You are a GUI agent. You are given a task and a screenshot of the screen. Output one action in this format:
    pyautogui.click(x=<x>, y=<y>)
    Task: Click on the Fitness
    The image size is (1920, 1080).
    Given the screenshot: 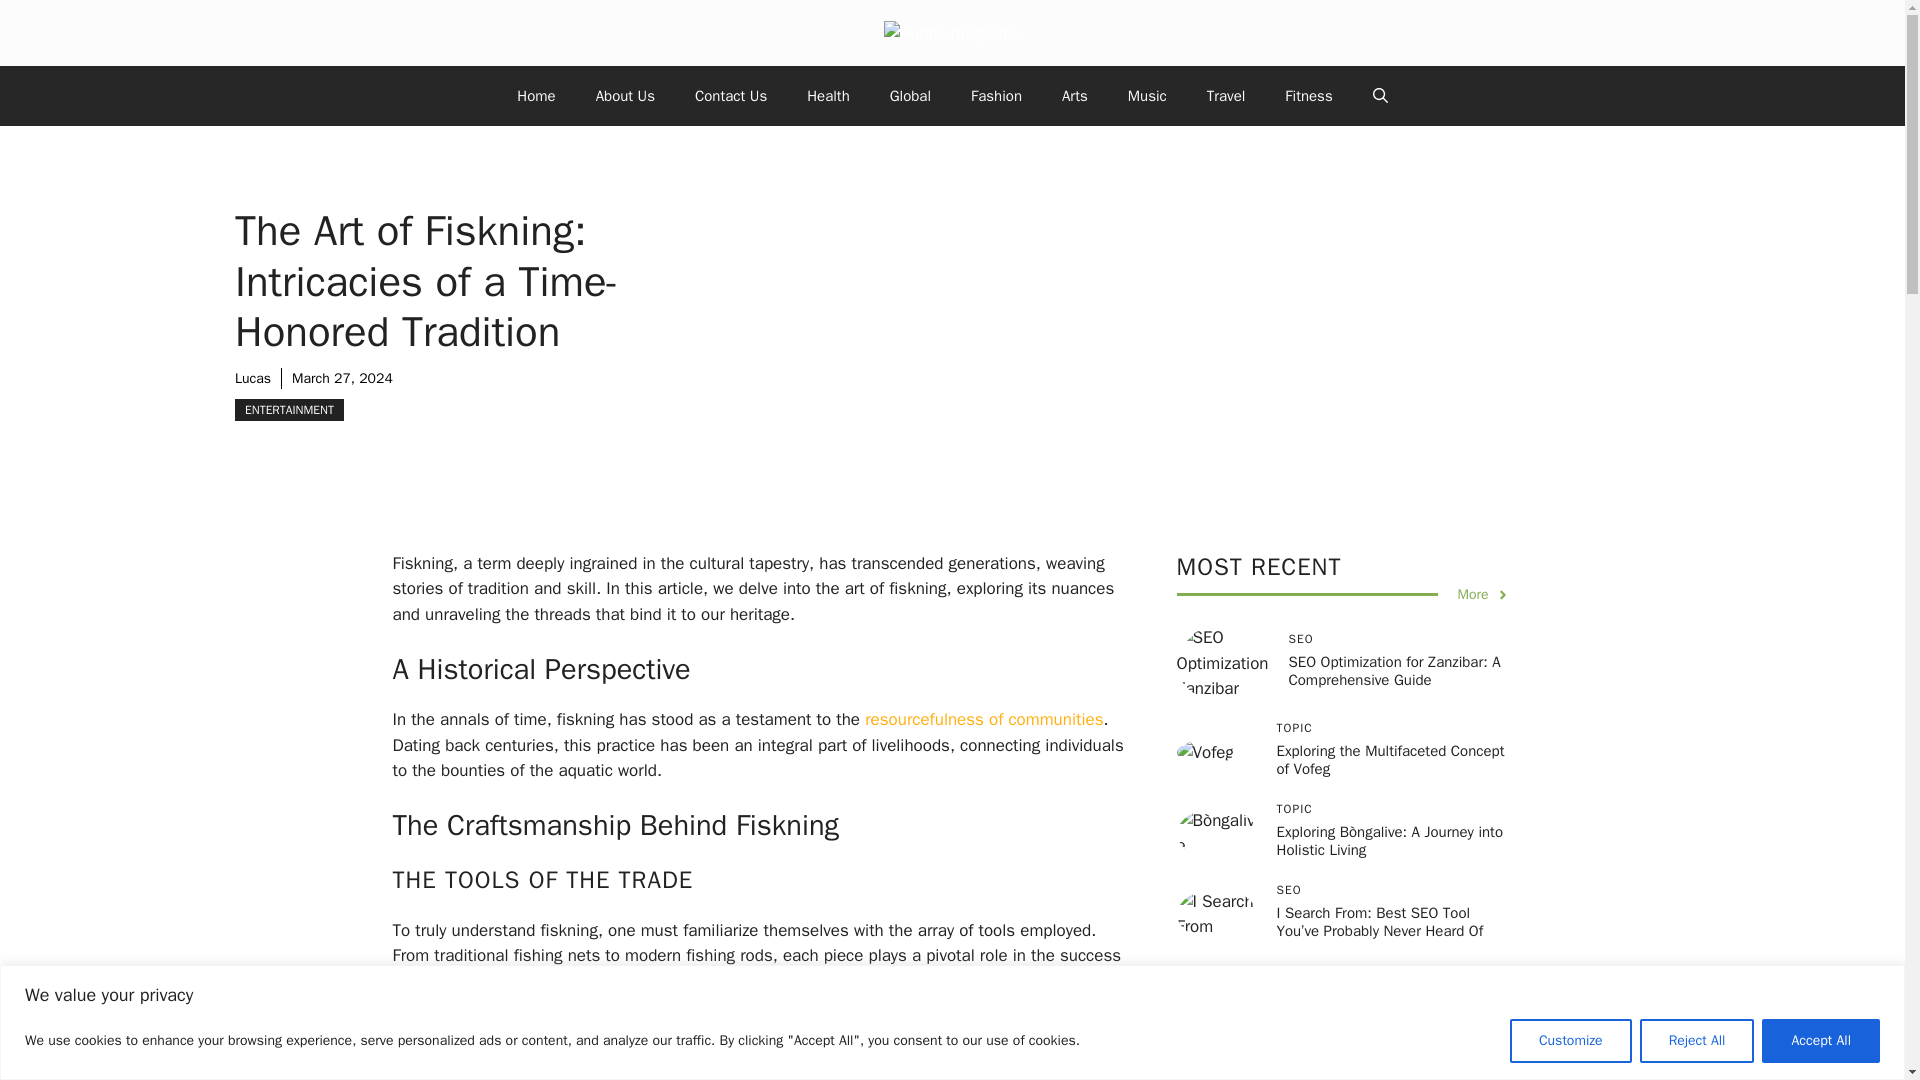 What is the action you would take?
    pyautogui.click(x=1308, y=96)
    